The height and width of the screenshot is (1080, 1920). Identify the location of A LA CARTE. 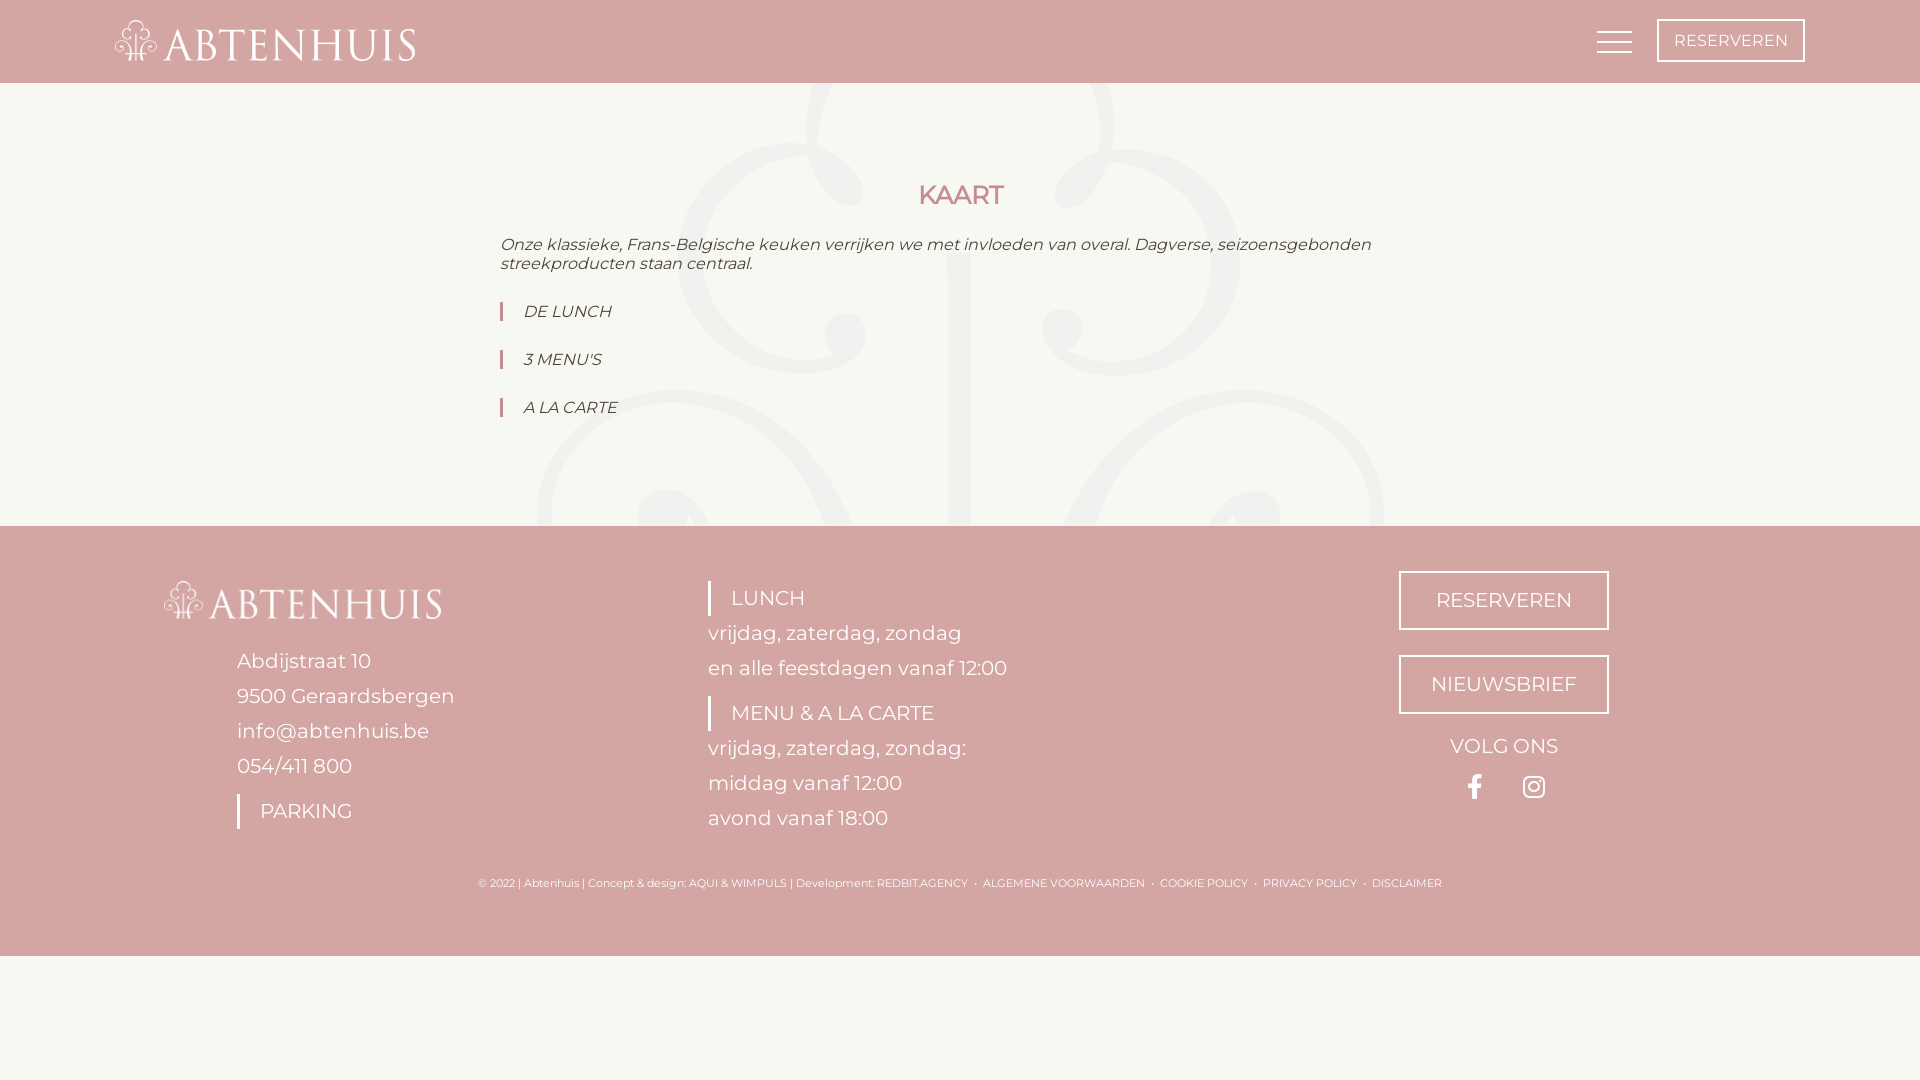
(960, 408).